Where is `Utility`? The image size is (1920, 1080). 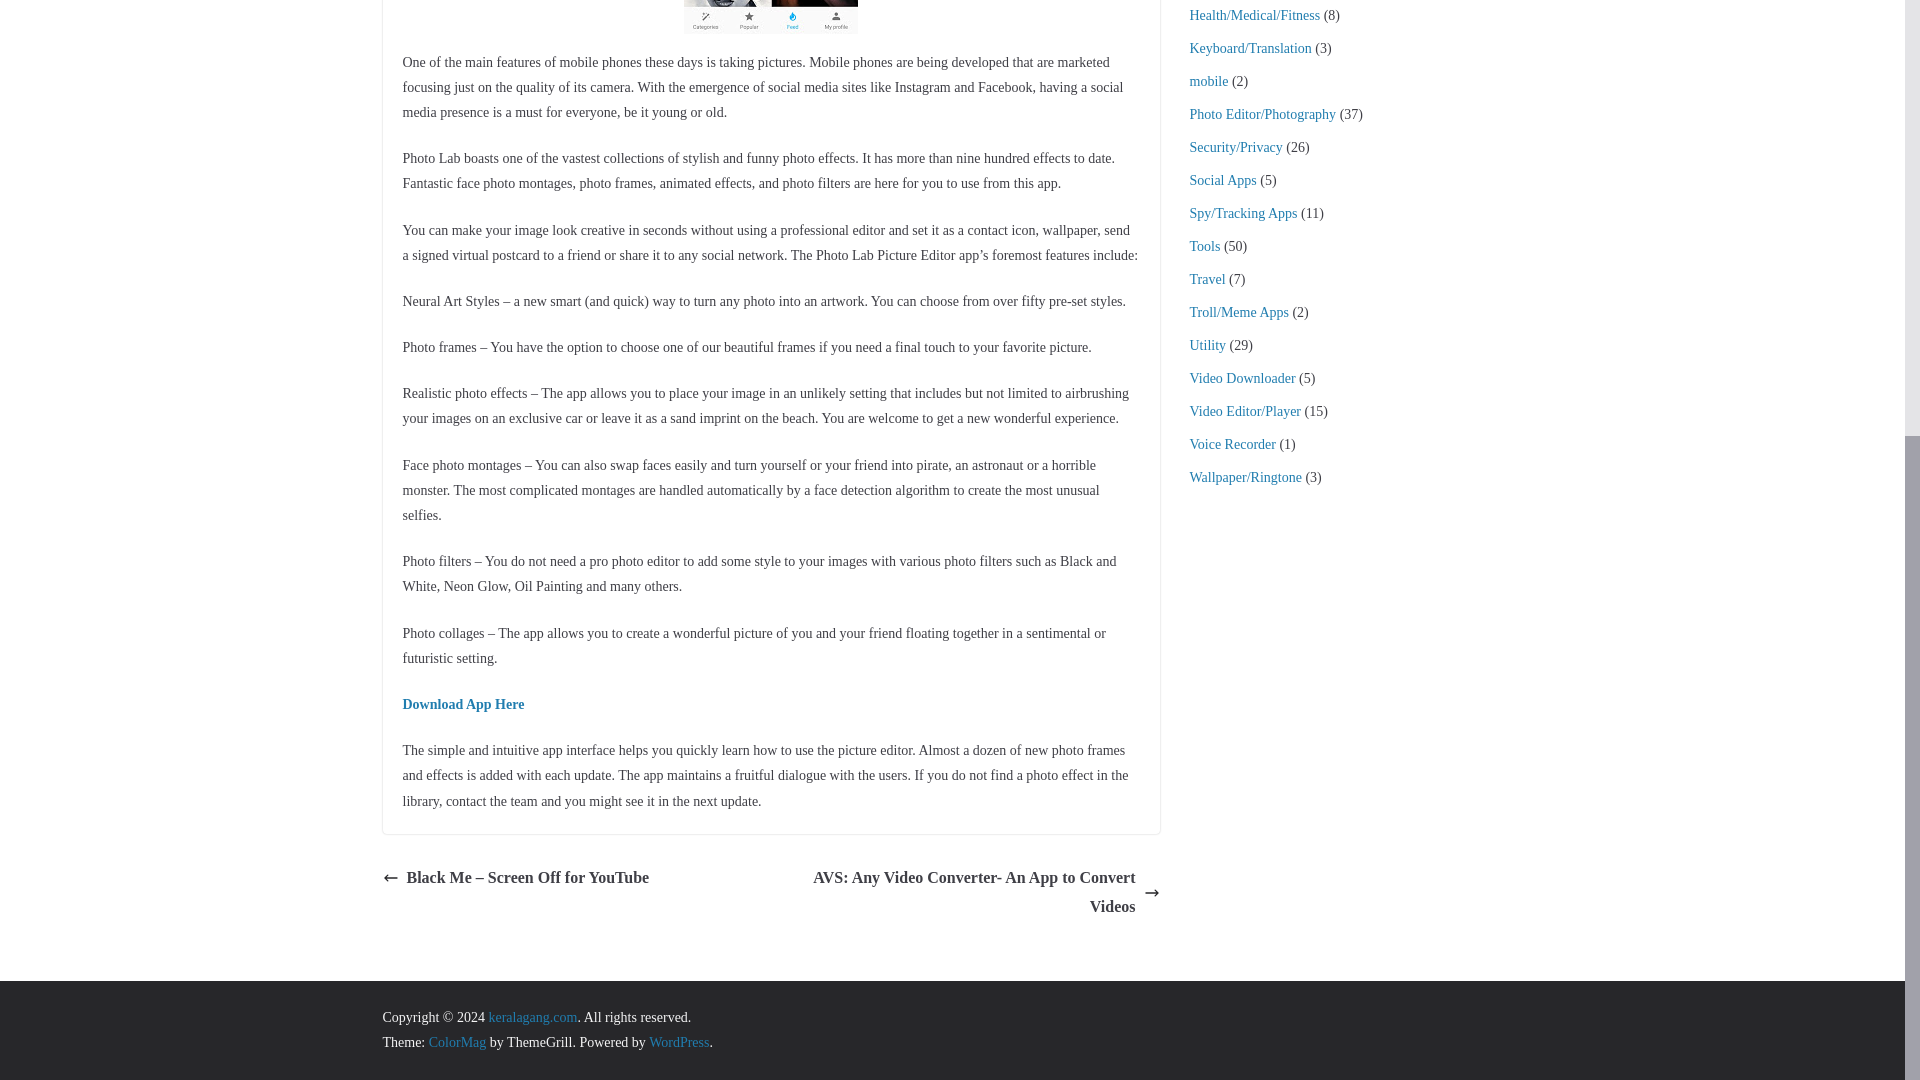 Utility is located at coordinates (1208, 346).